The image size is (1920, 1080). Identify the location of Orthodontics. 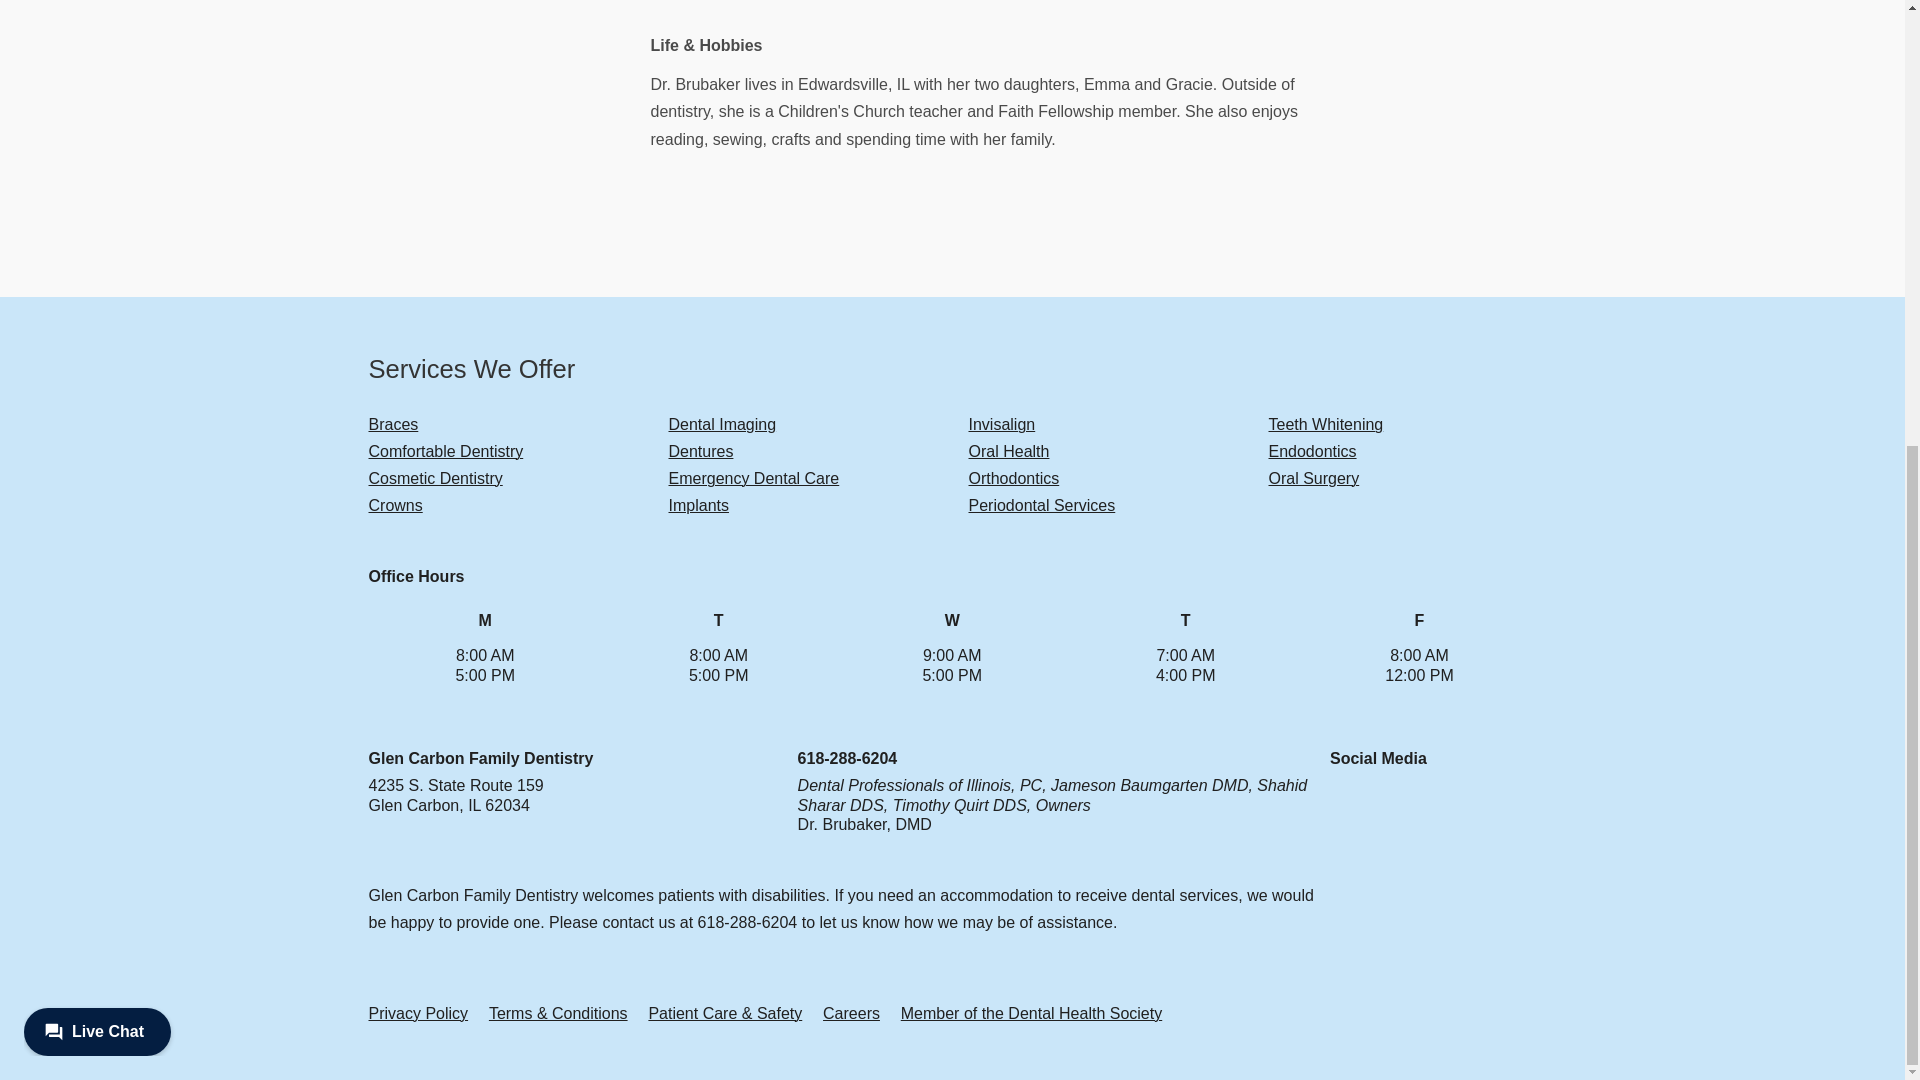
(1013, 478).